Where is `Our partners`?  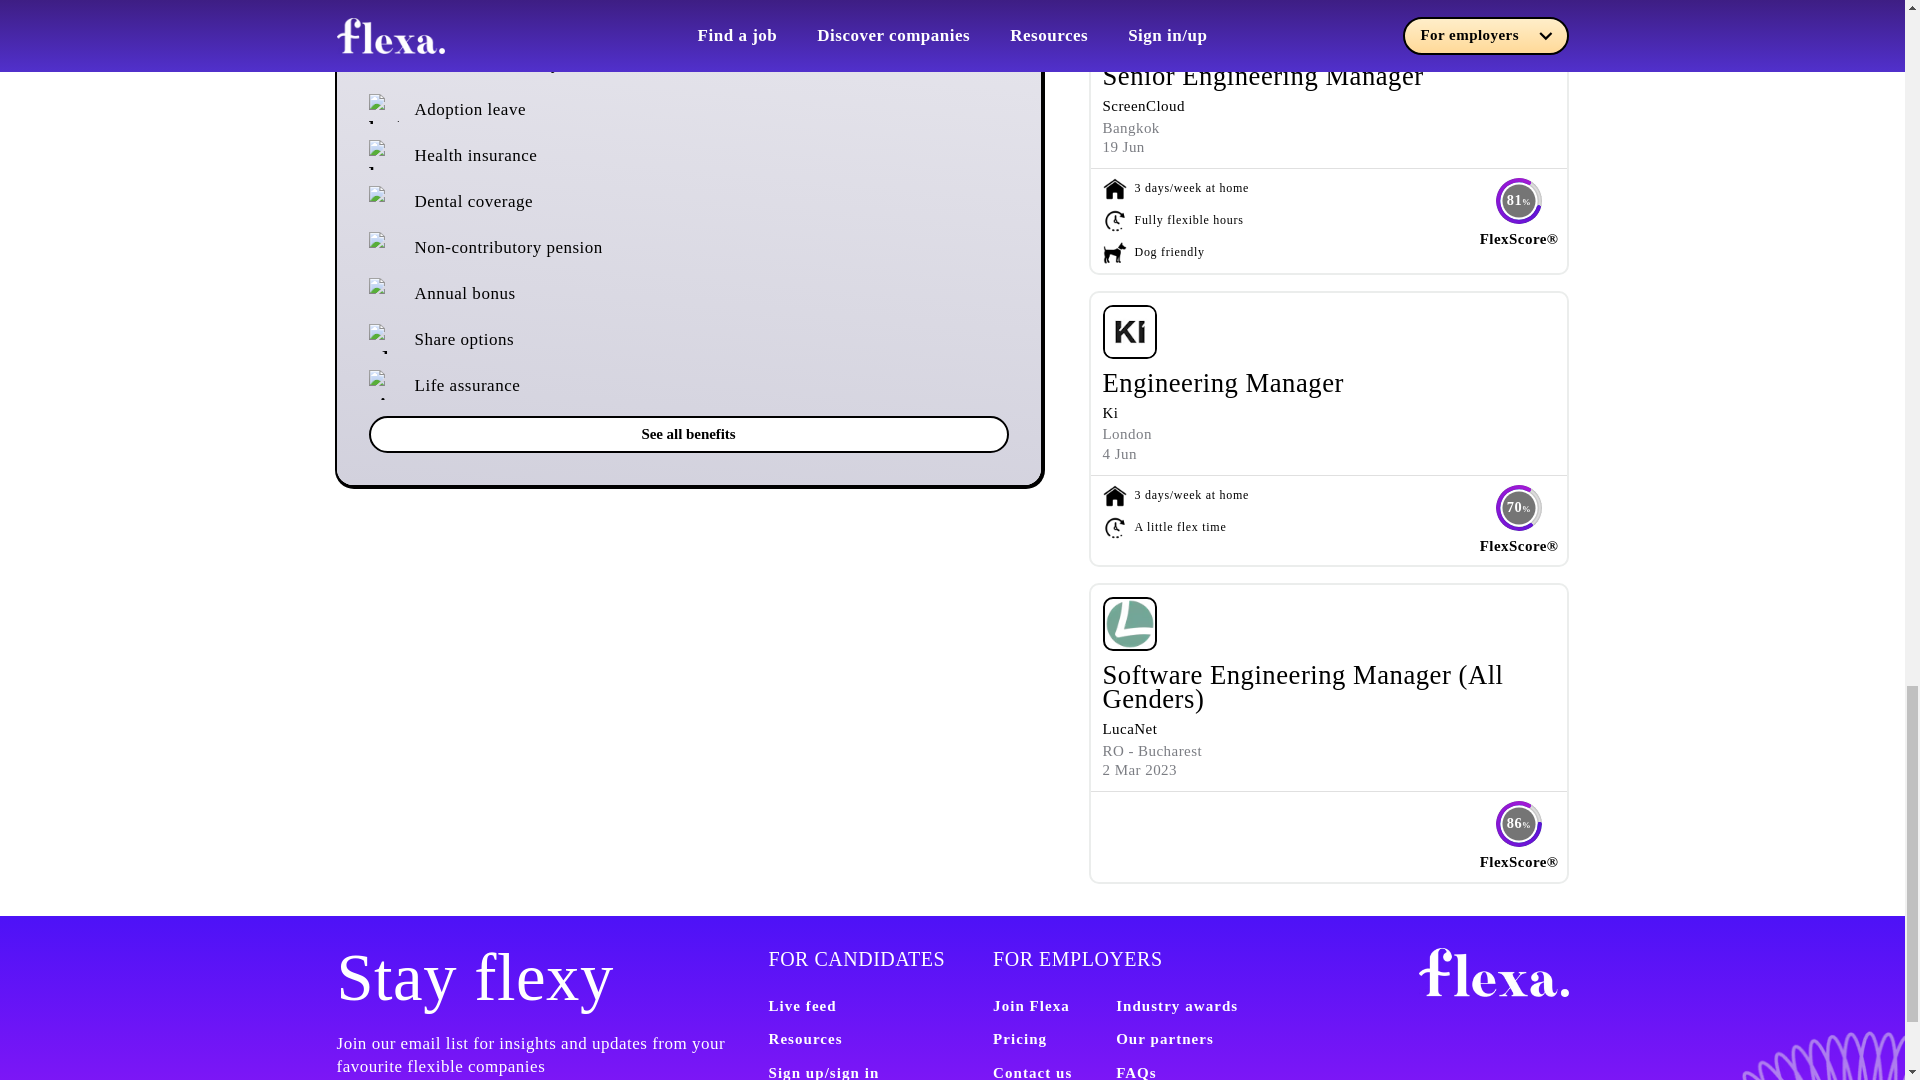 Our partners is located at coordinates (1164, 1038).